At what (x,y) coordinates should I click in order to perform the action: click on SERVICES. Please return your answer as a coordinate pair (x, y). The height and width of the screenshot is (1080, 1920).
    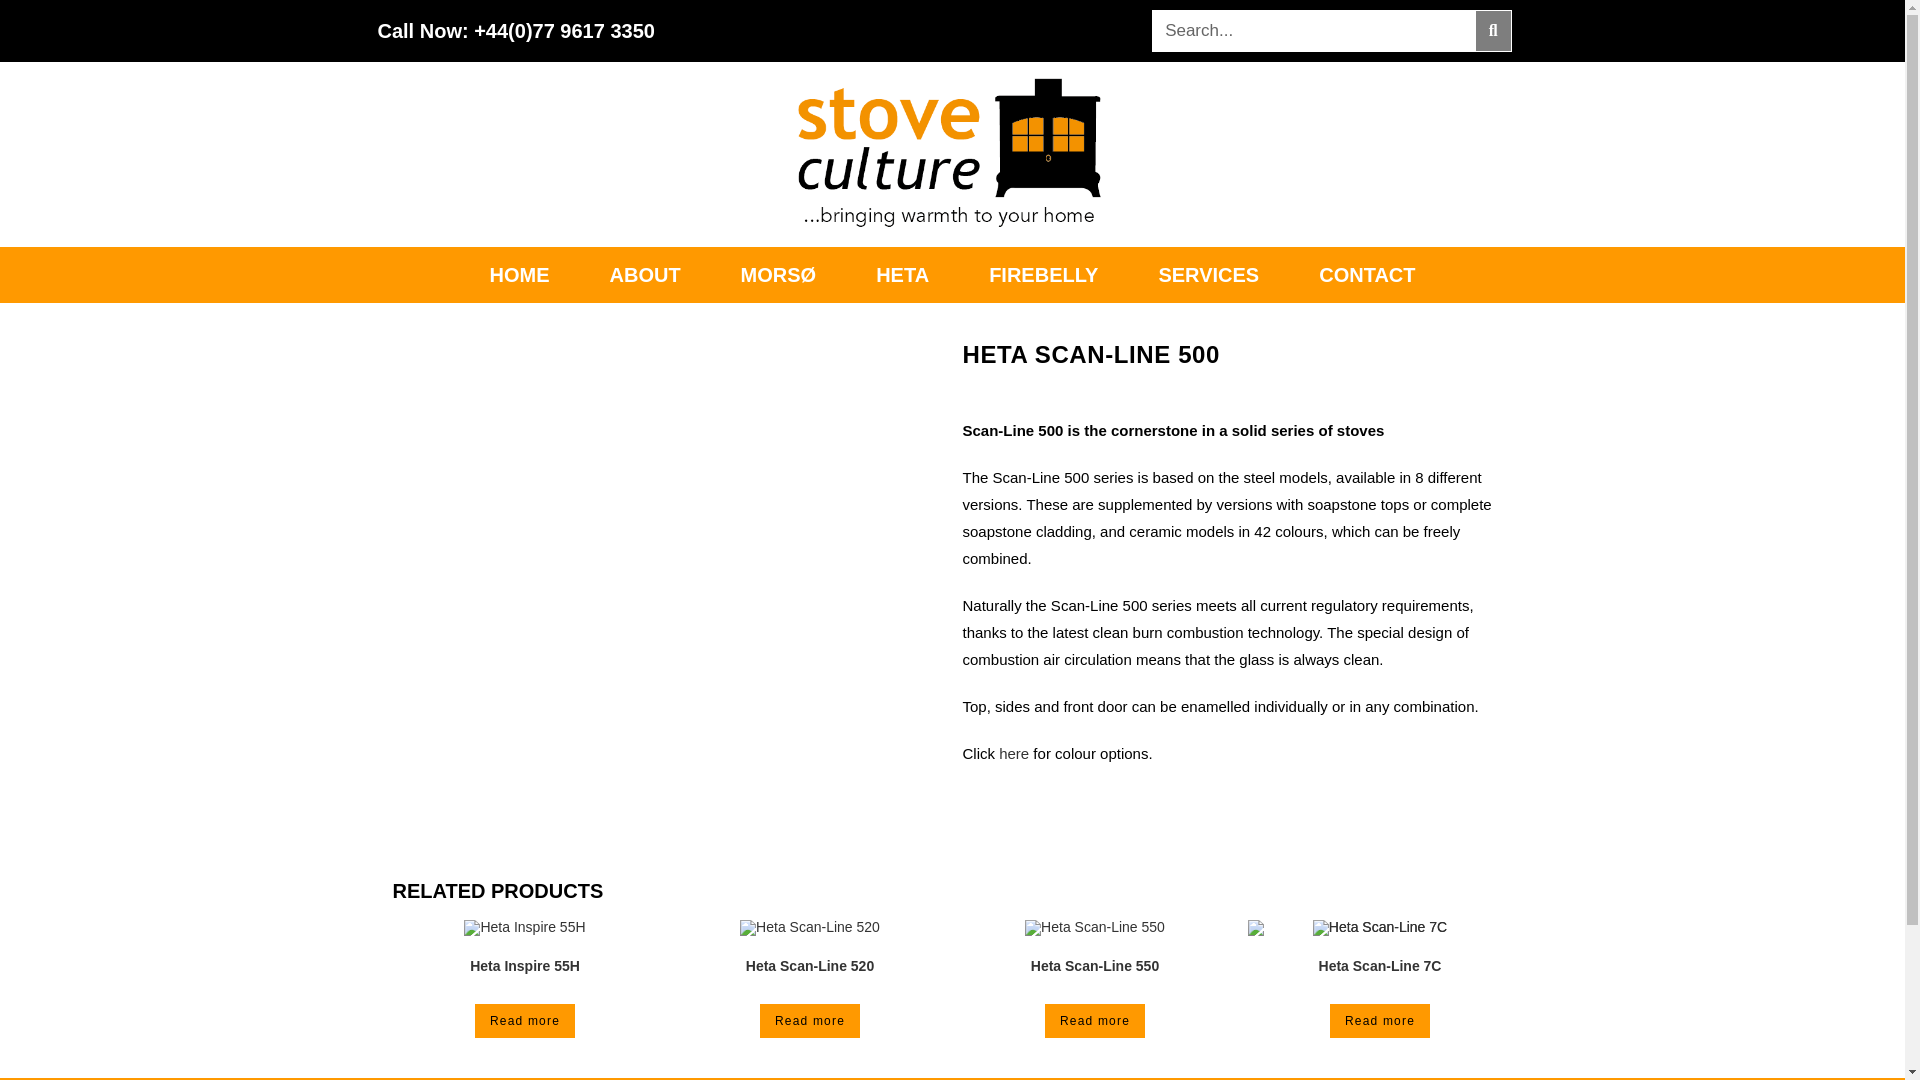
    Looking at the image, I should click on (1208, 275).